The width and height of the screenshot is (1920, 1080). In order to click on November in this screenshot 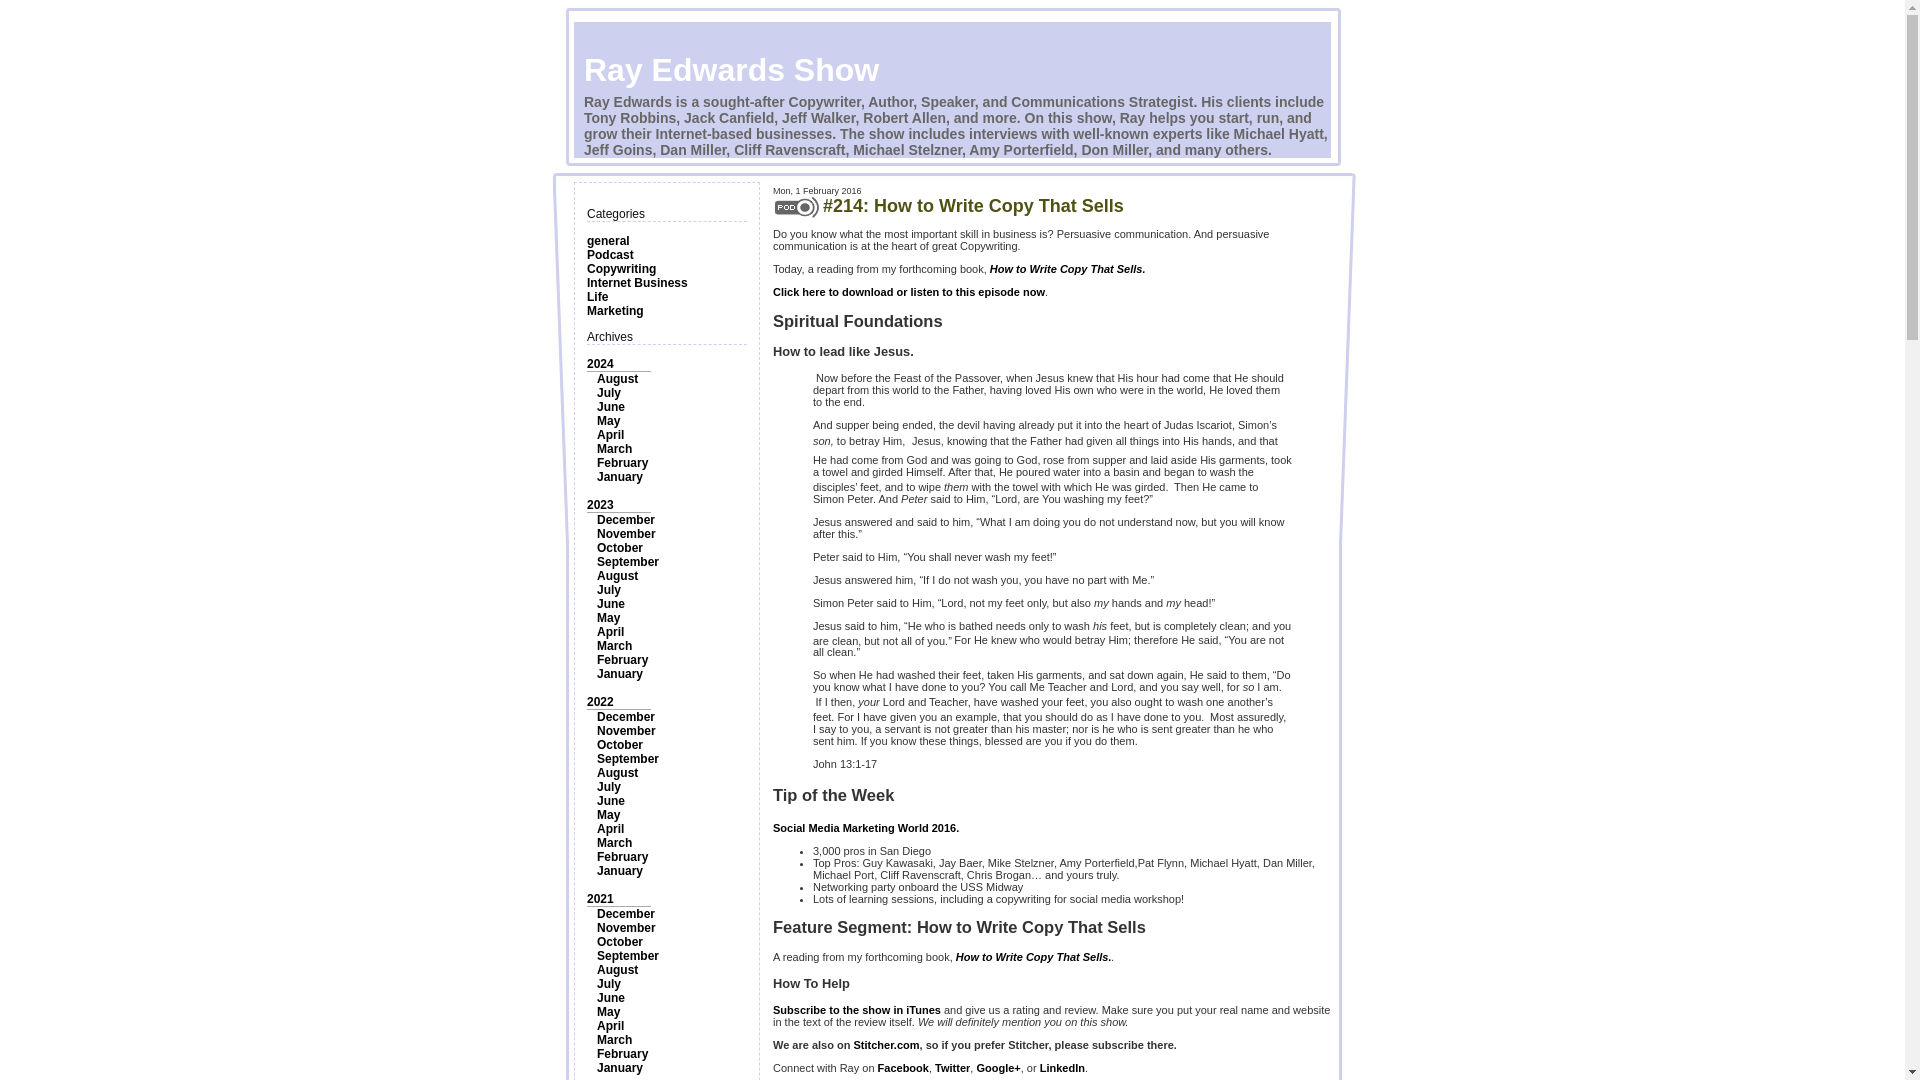, I will do `click(626, 730)`.